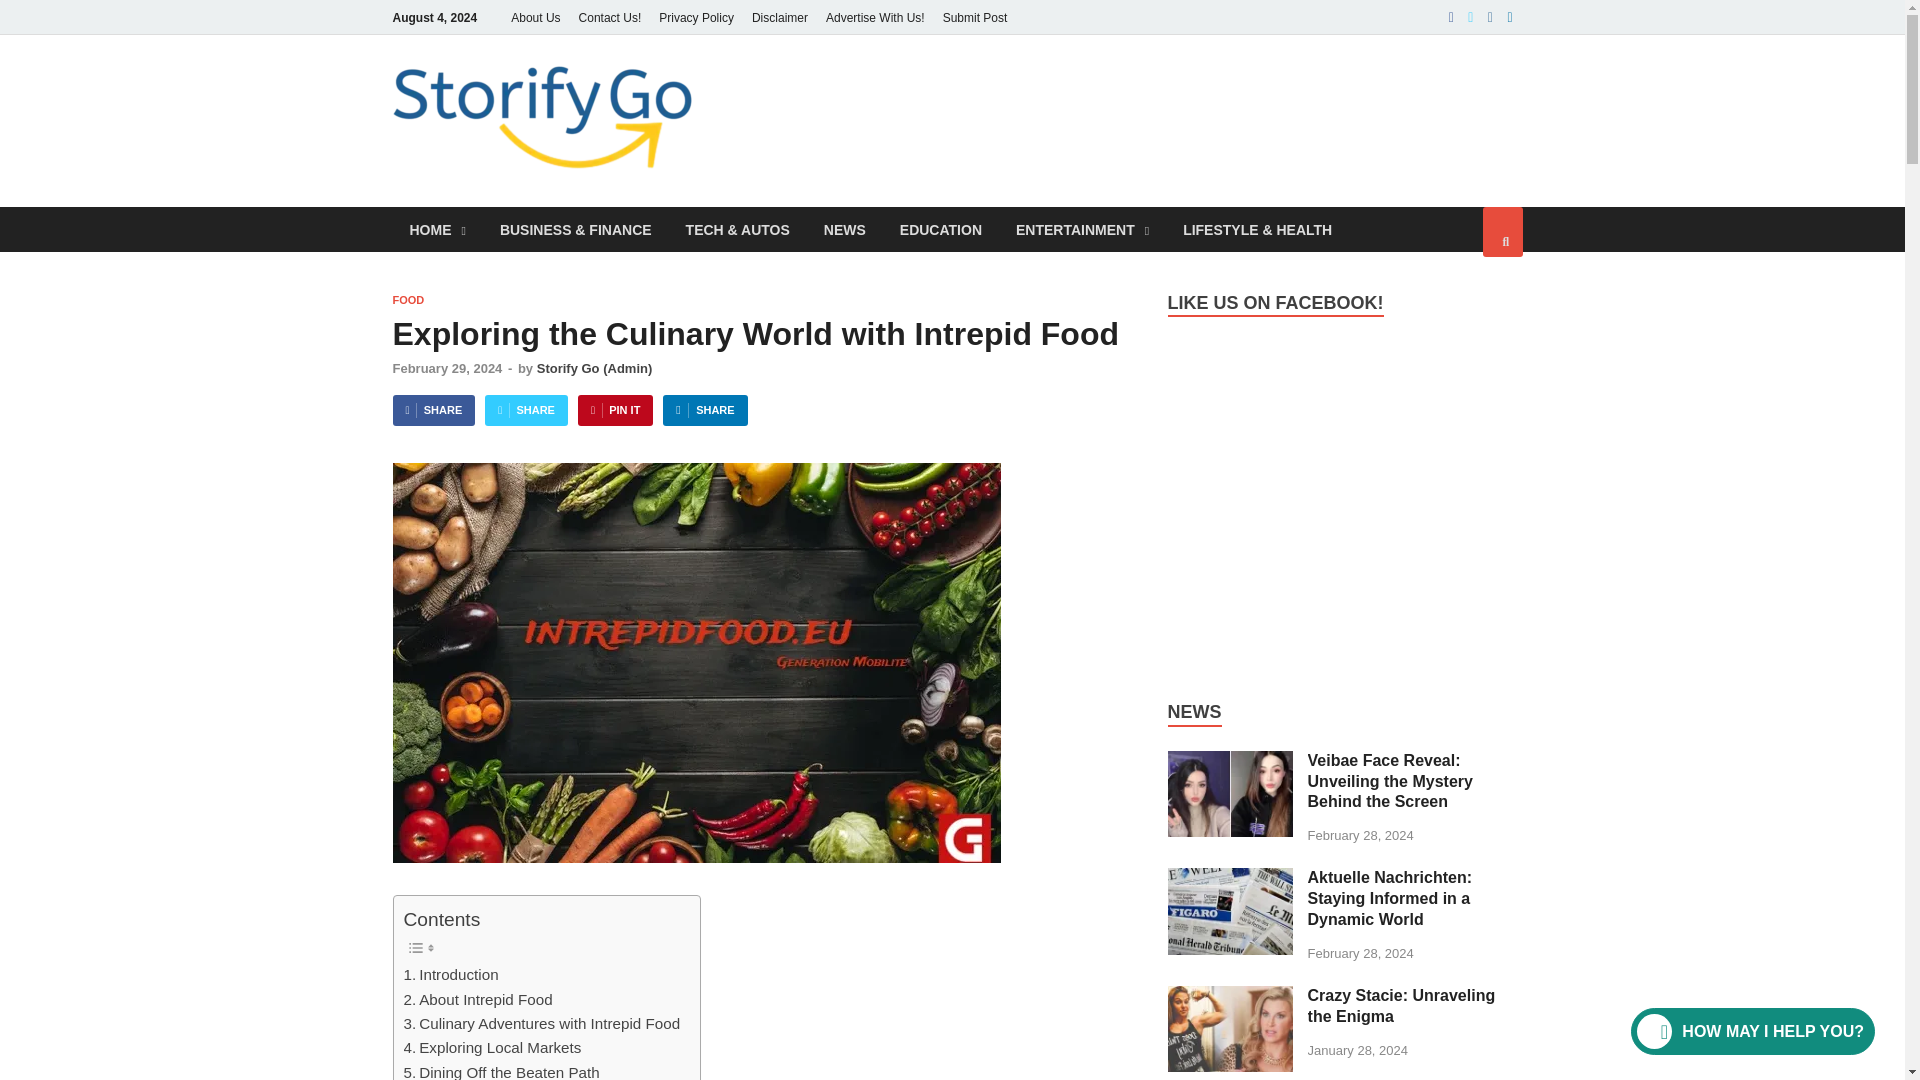 This screenshot has height=1080, width=1920. I want to click on SHARE, so click(432, 410).